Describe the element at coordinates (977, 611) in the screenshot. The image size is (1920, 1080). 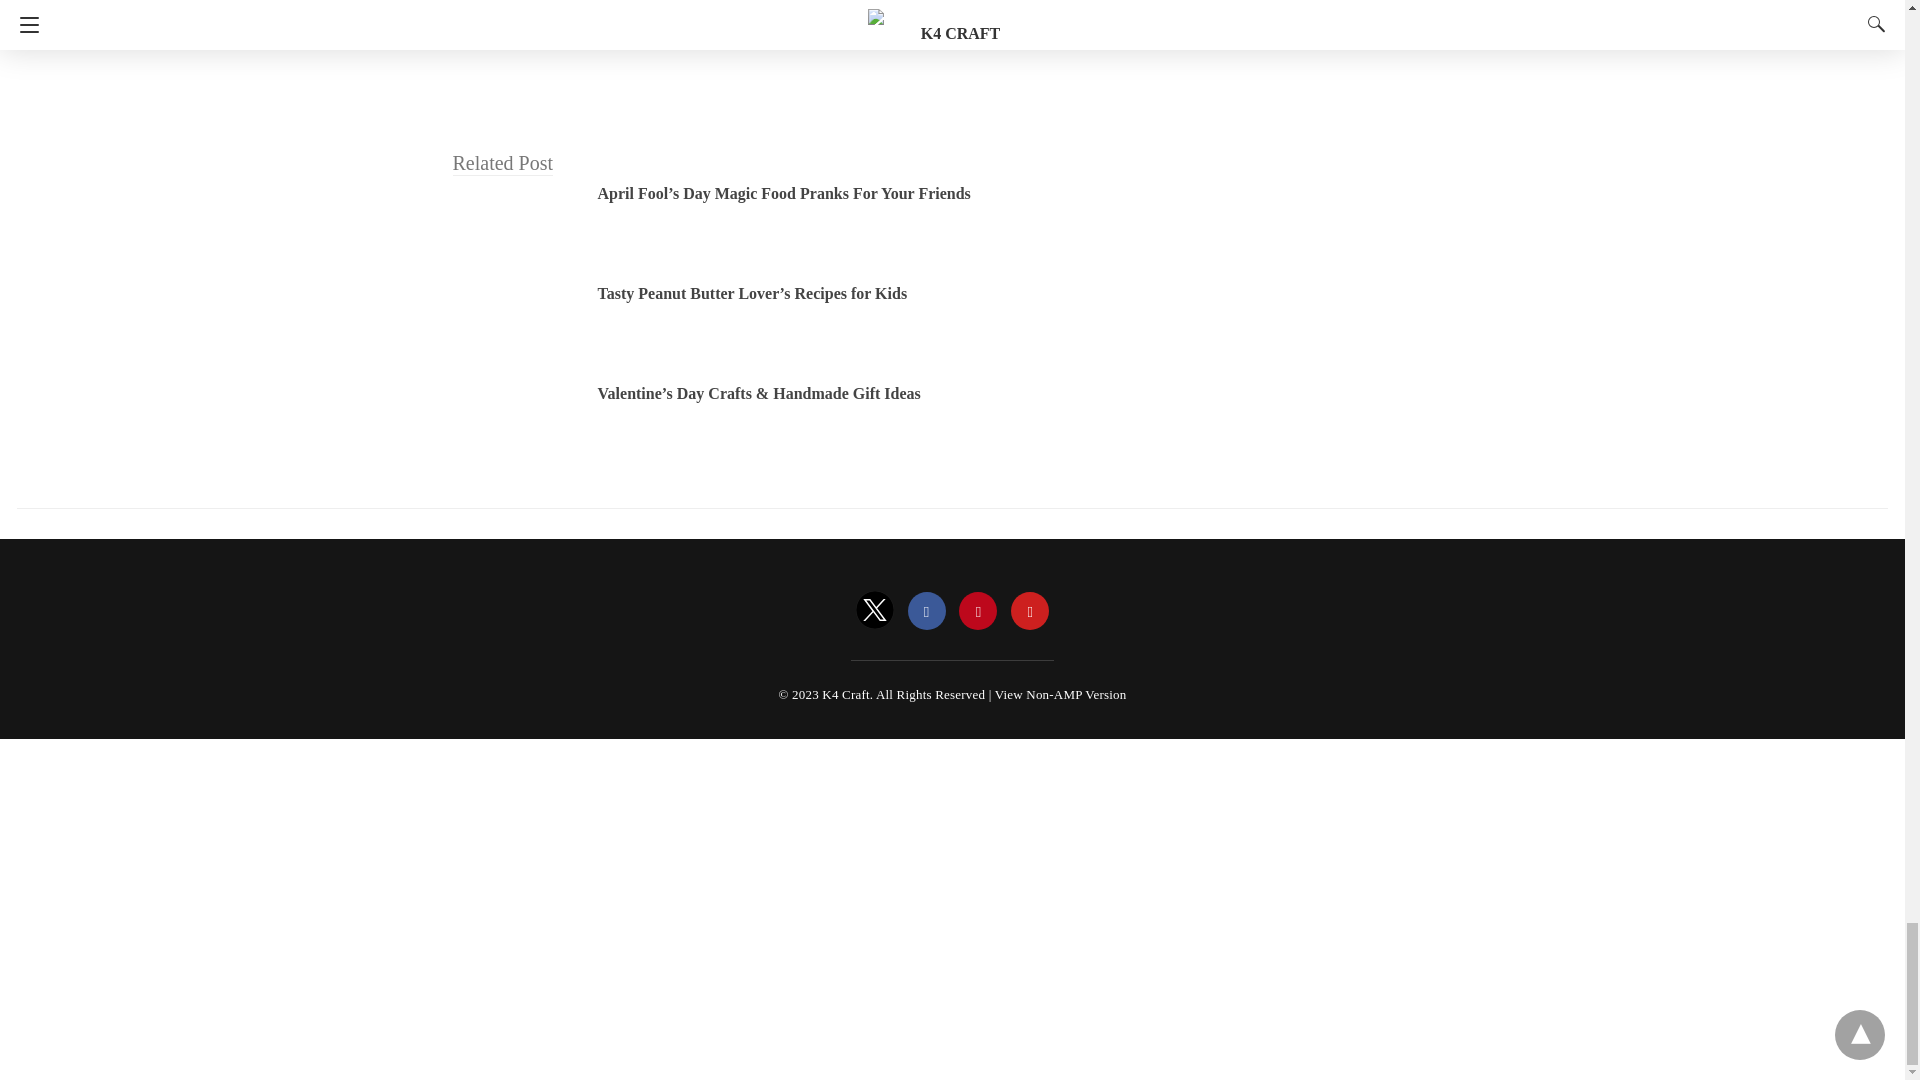
I see `pinterest profile` at that location.